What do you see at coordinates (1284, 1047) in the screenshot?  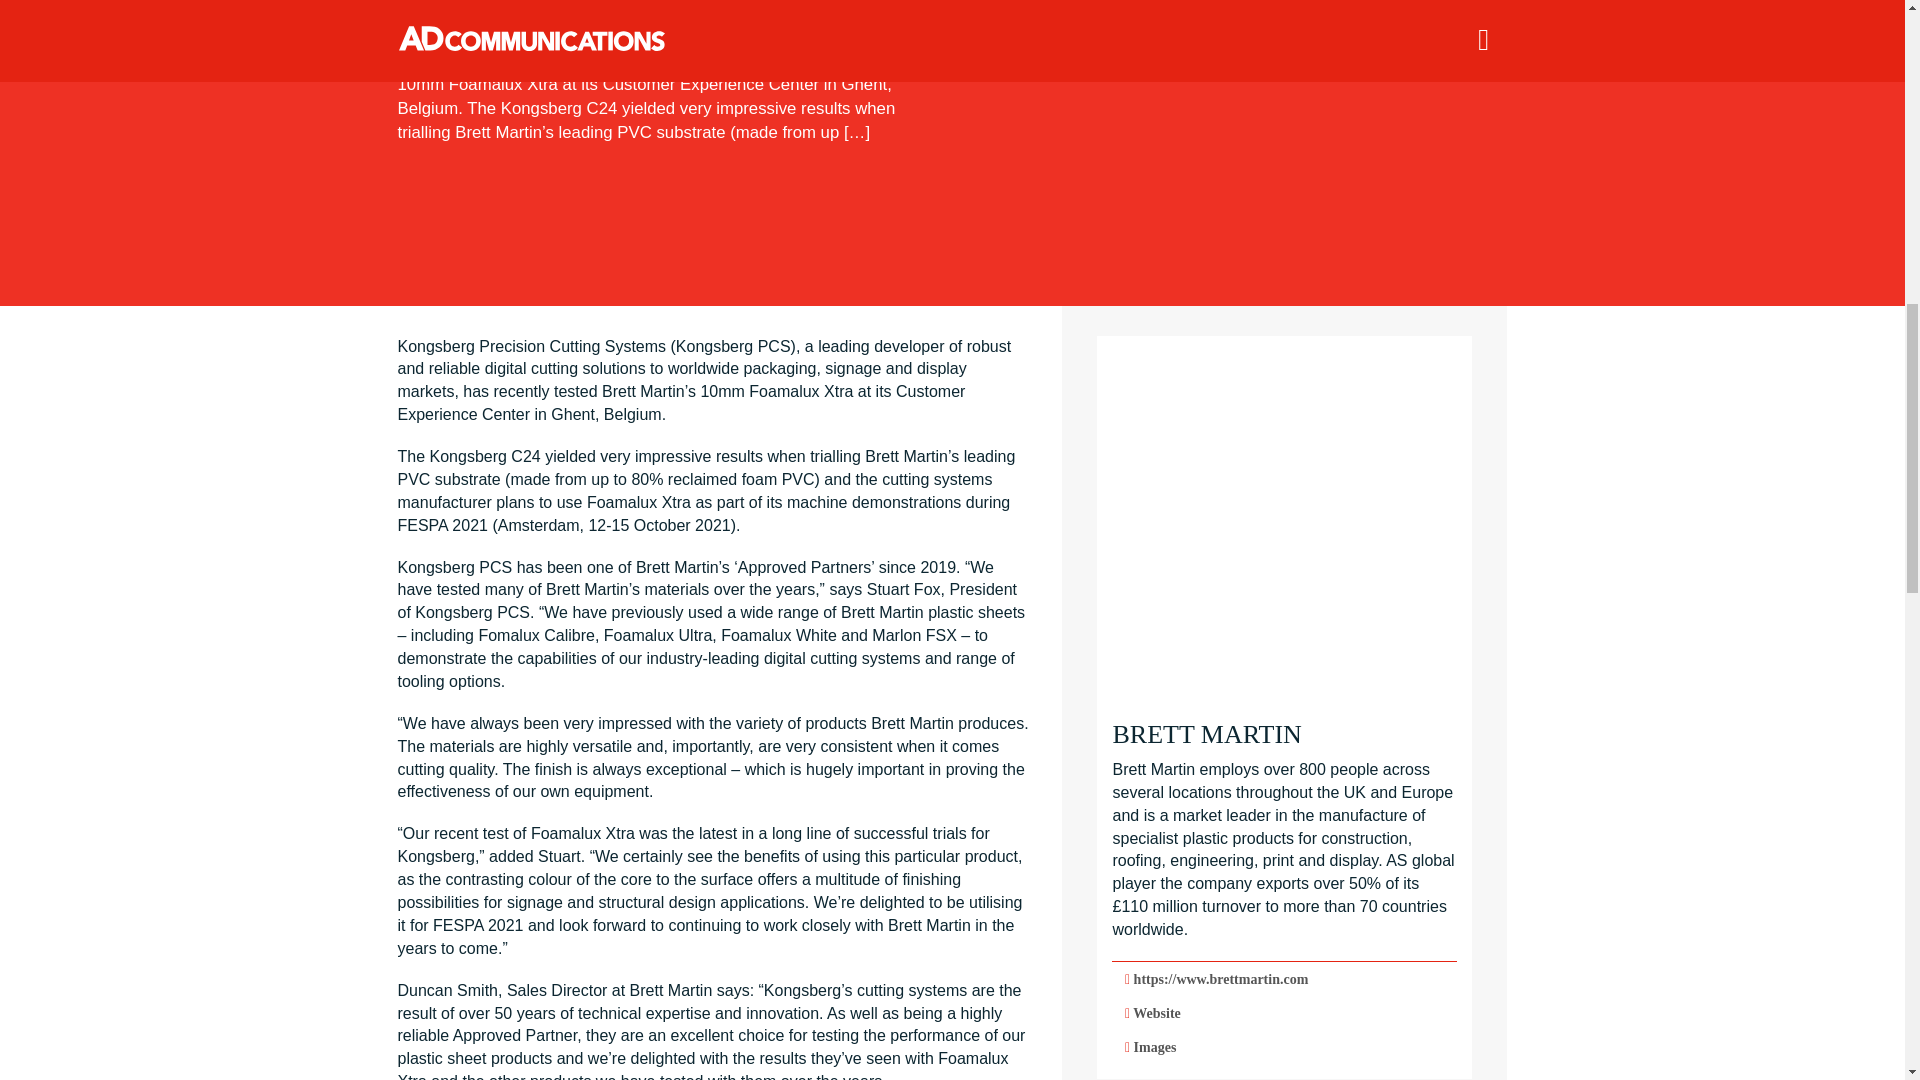 I see `Images` at bounding box center [1284, 1047].